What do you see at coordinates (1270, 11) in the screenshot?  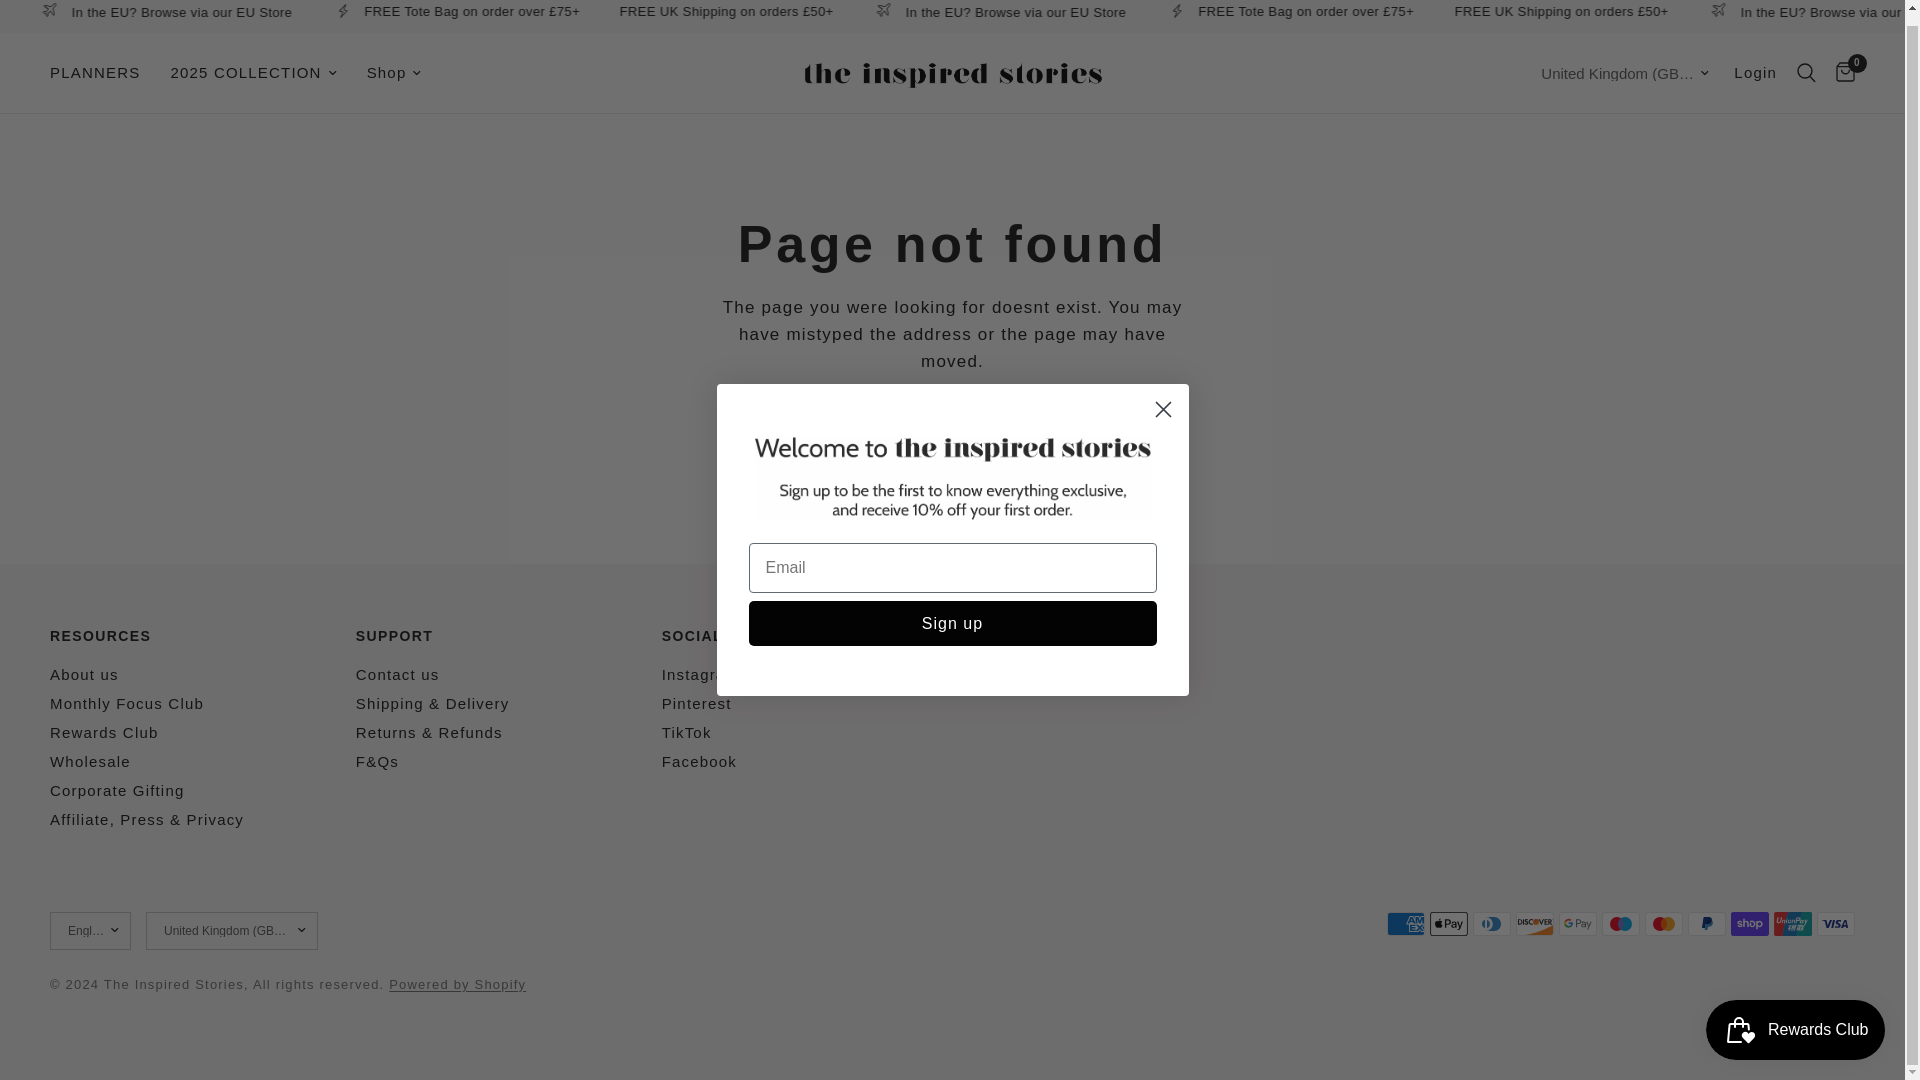 I see `In the EU? Browse via our EU Store` at bounding box center [1270, 11].